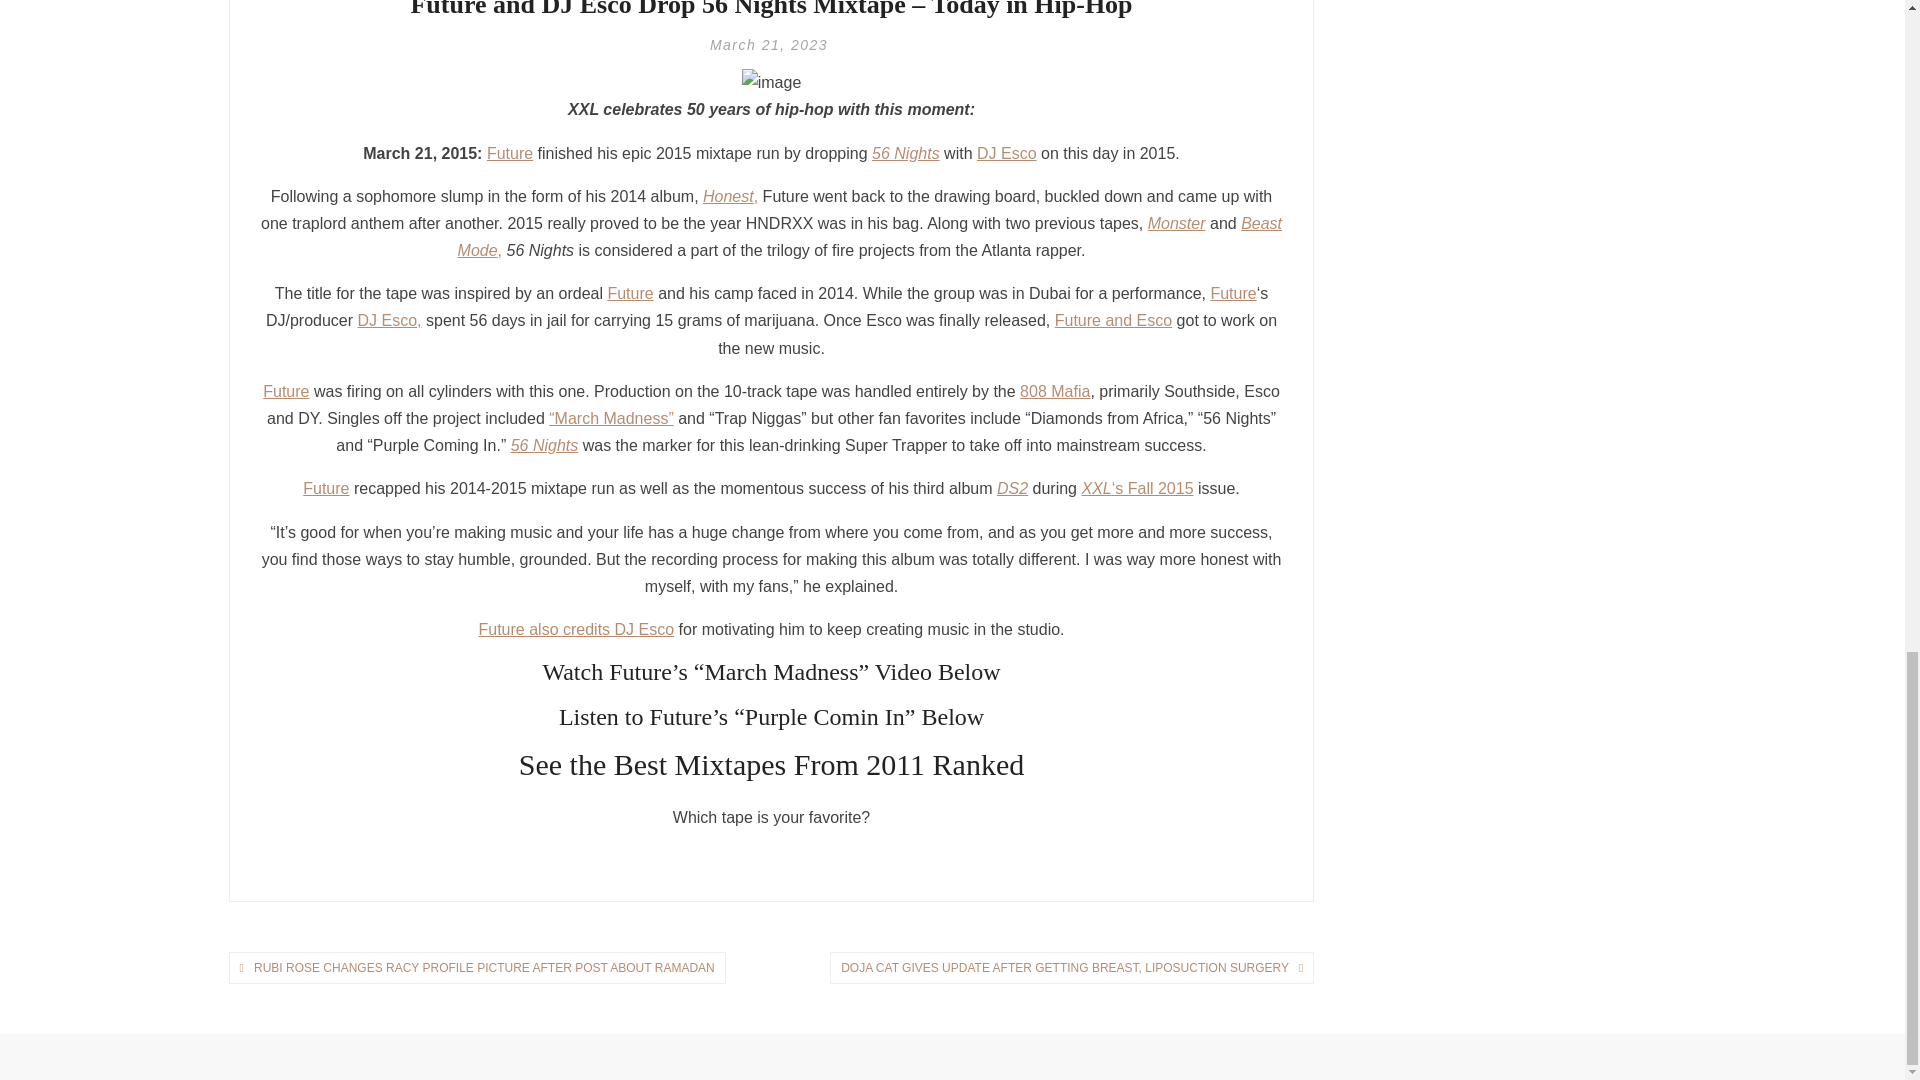  Describe the element at coordinates (1176, 223) in the screenshot. I see `Monster` at that location.